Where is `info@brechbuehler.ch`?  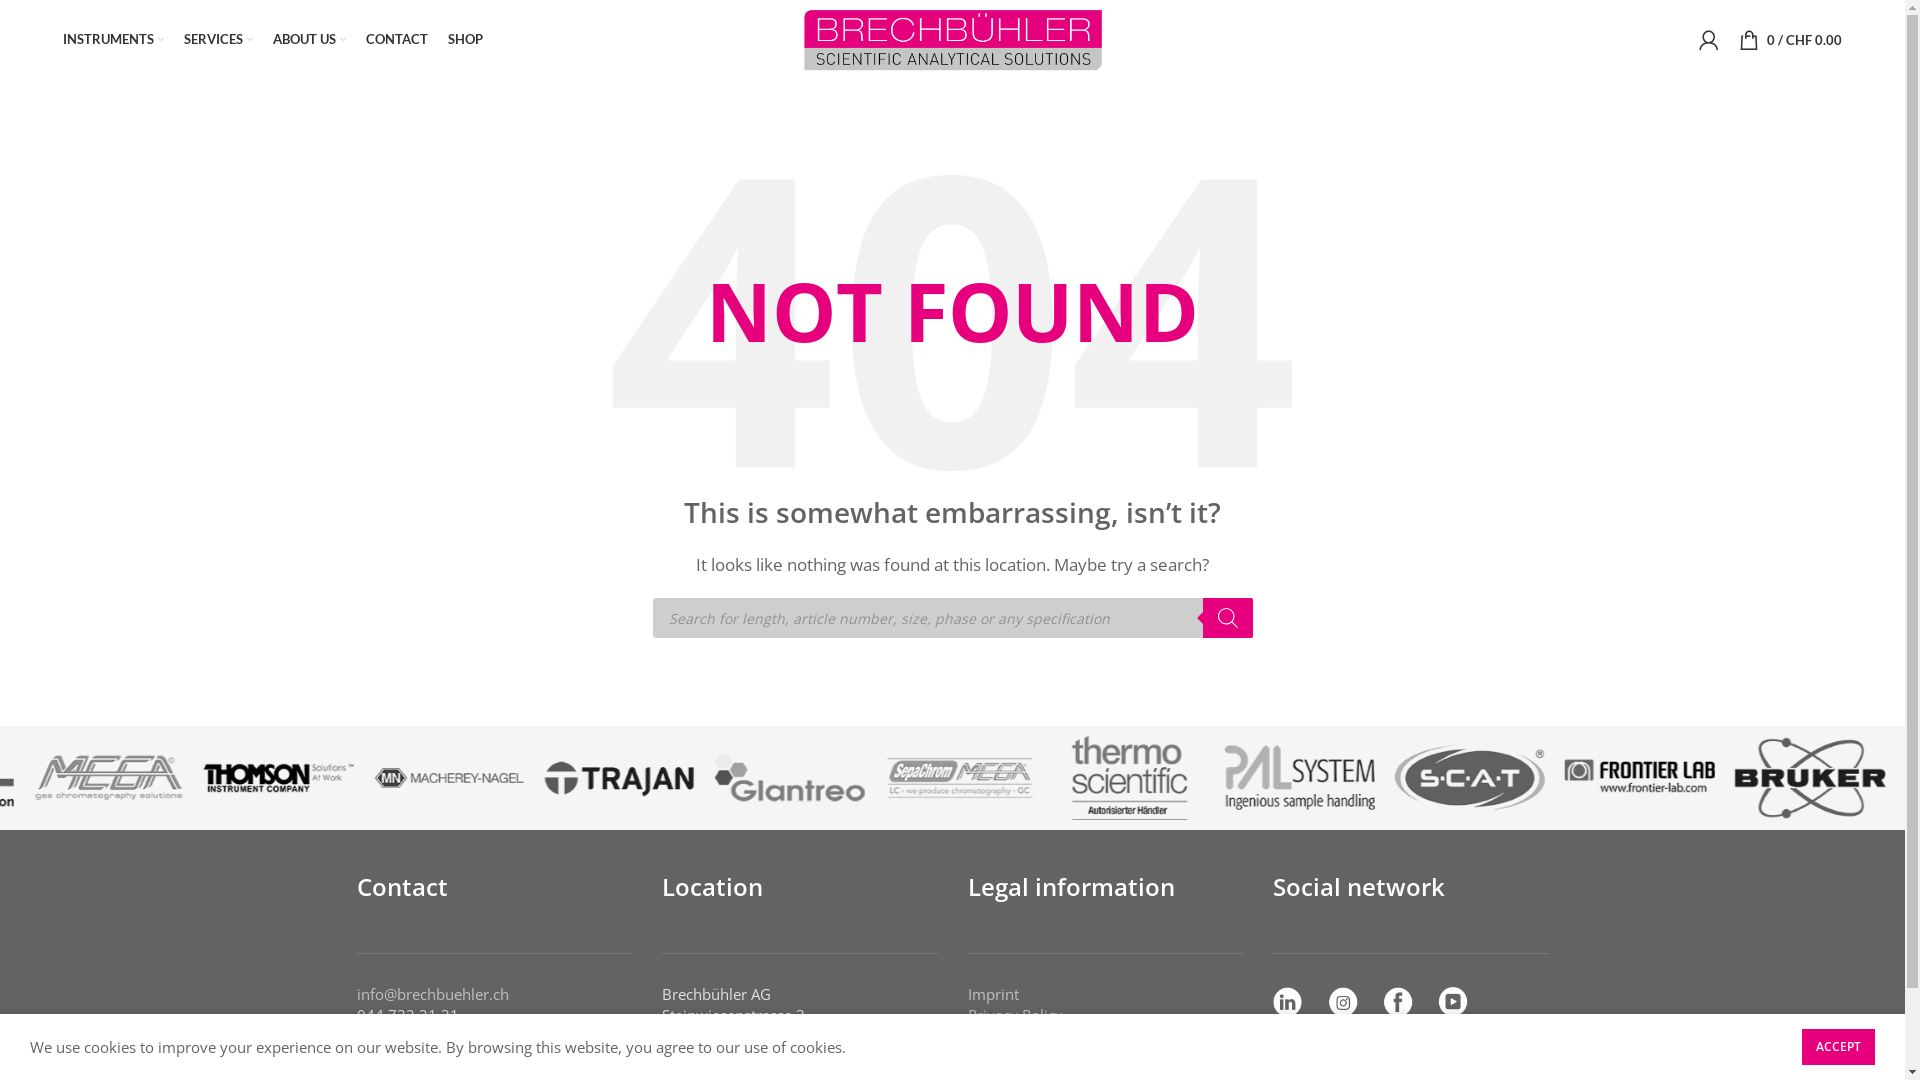
info@brechbuehler.ch is located at coordinates (432, 994).